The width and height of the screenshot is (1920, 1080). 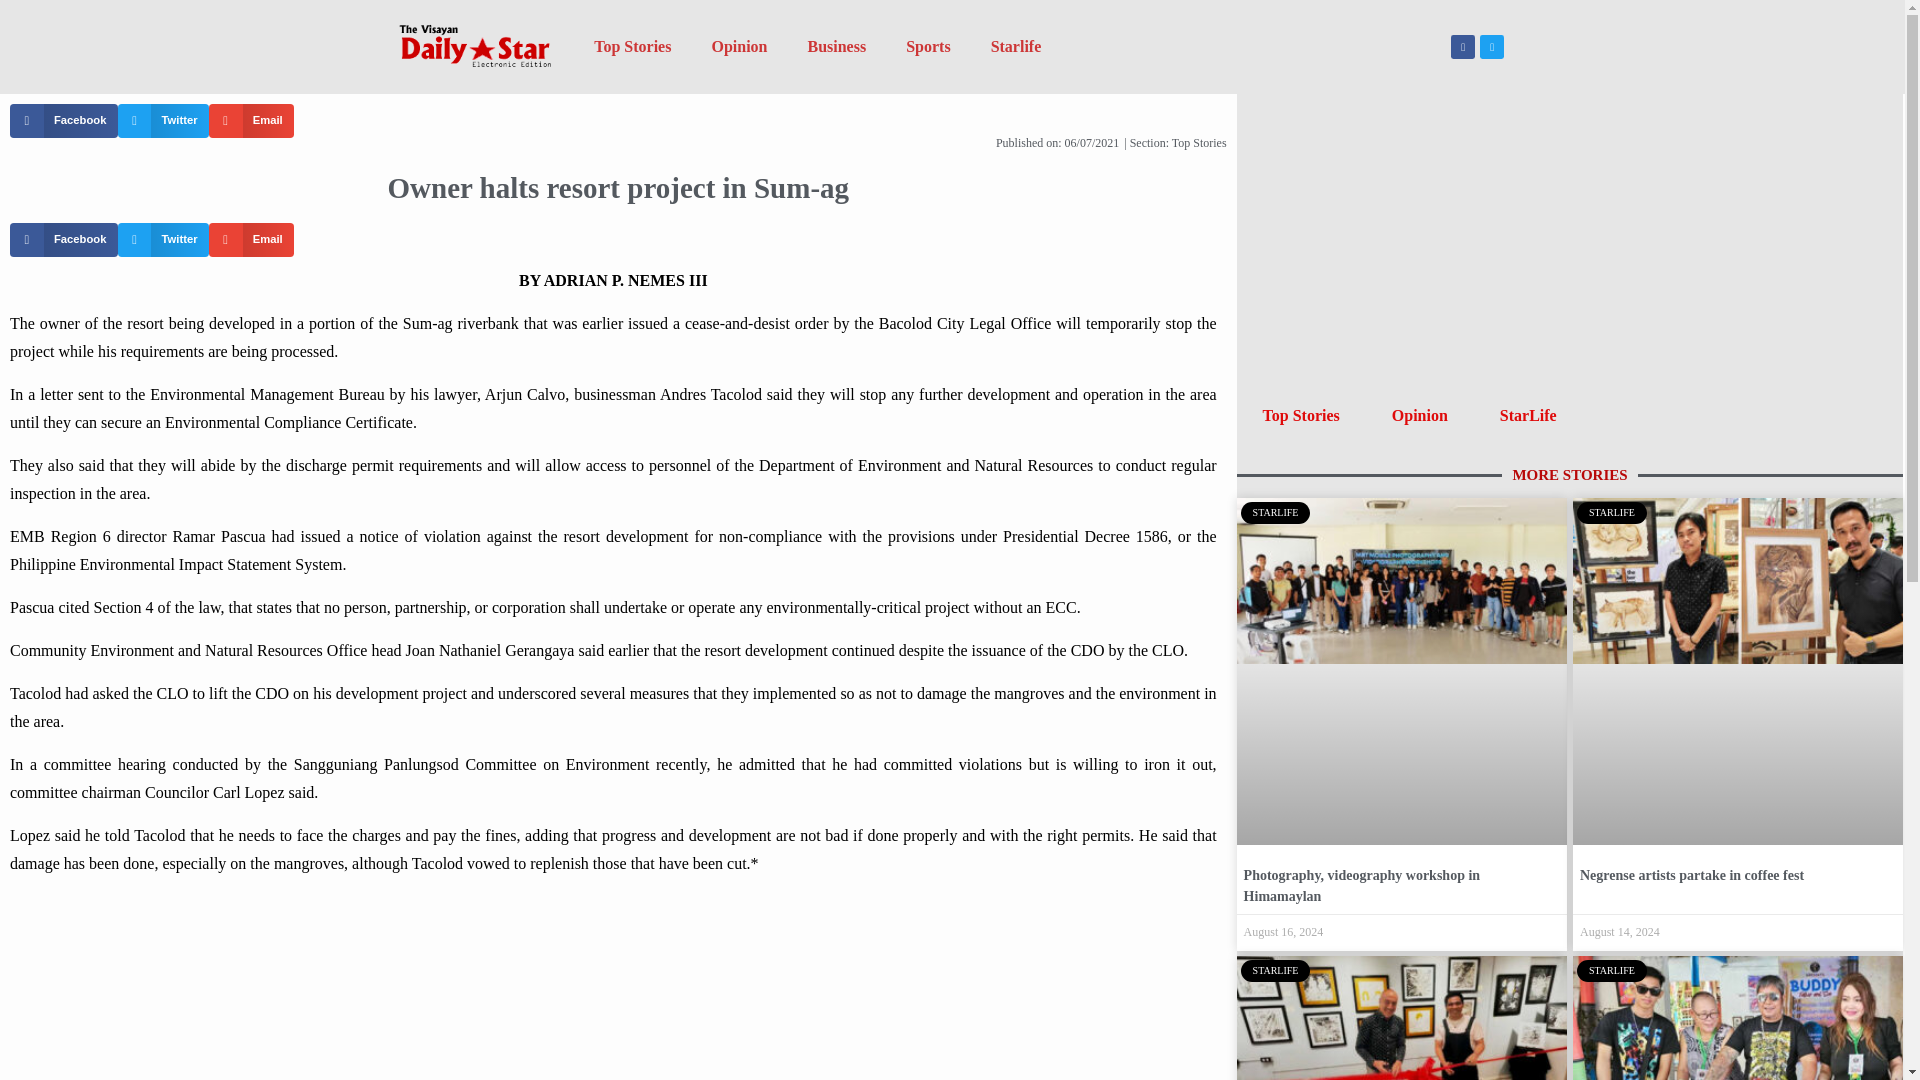 What do you see at coordinates (927, 46) in the screenshot?
I see `Sports` at bounding box center [927, 46].